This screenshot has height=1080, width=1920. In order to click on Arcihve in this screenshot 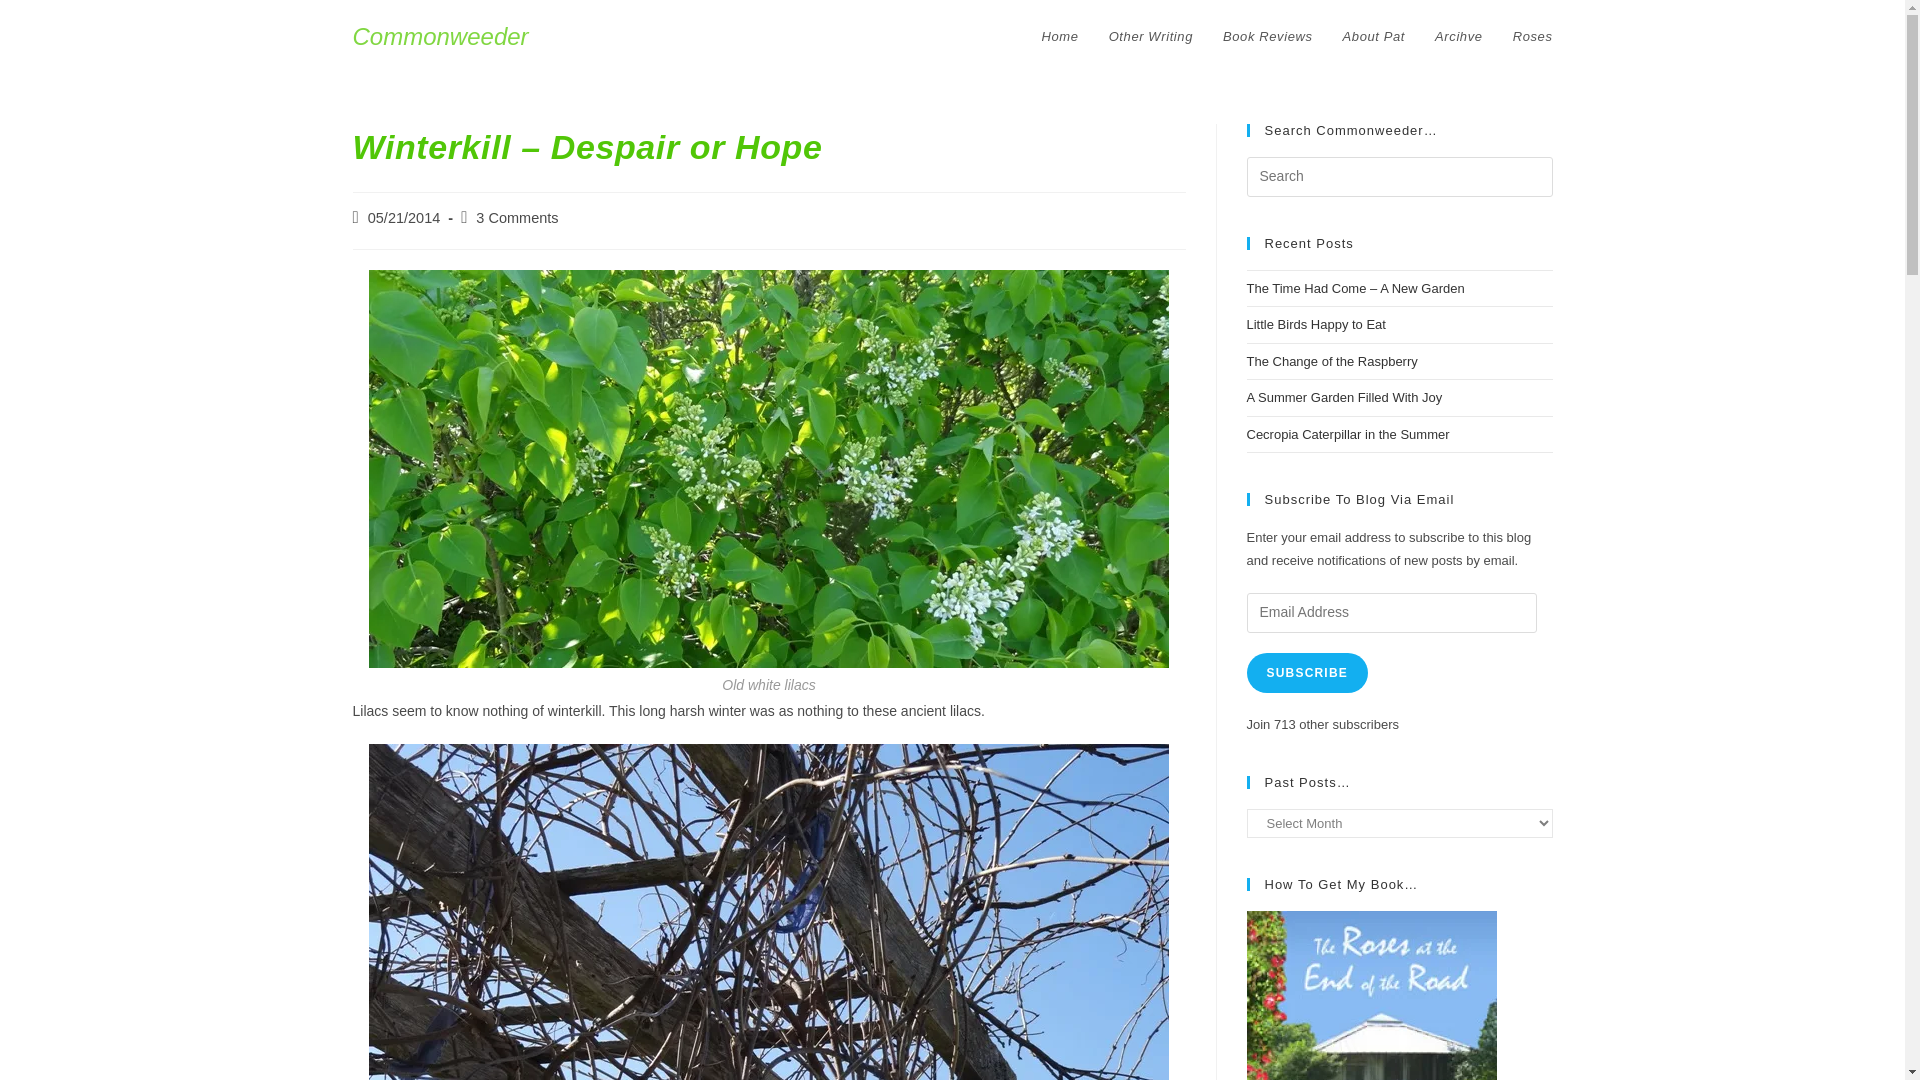, I will do `click(1458, 37)`.